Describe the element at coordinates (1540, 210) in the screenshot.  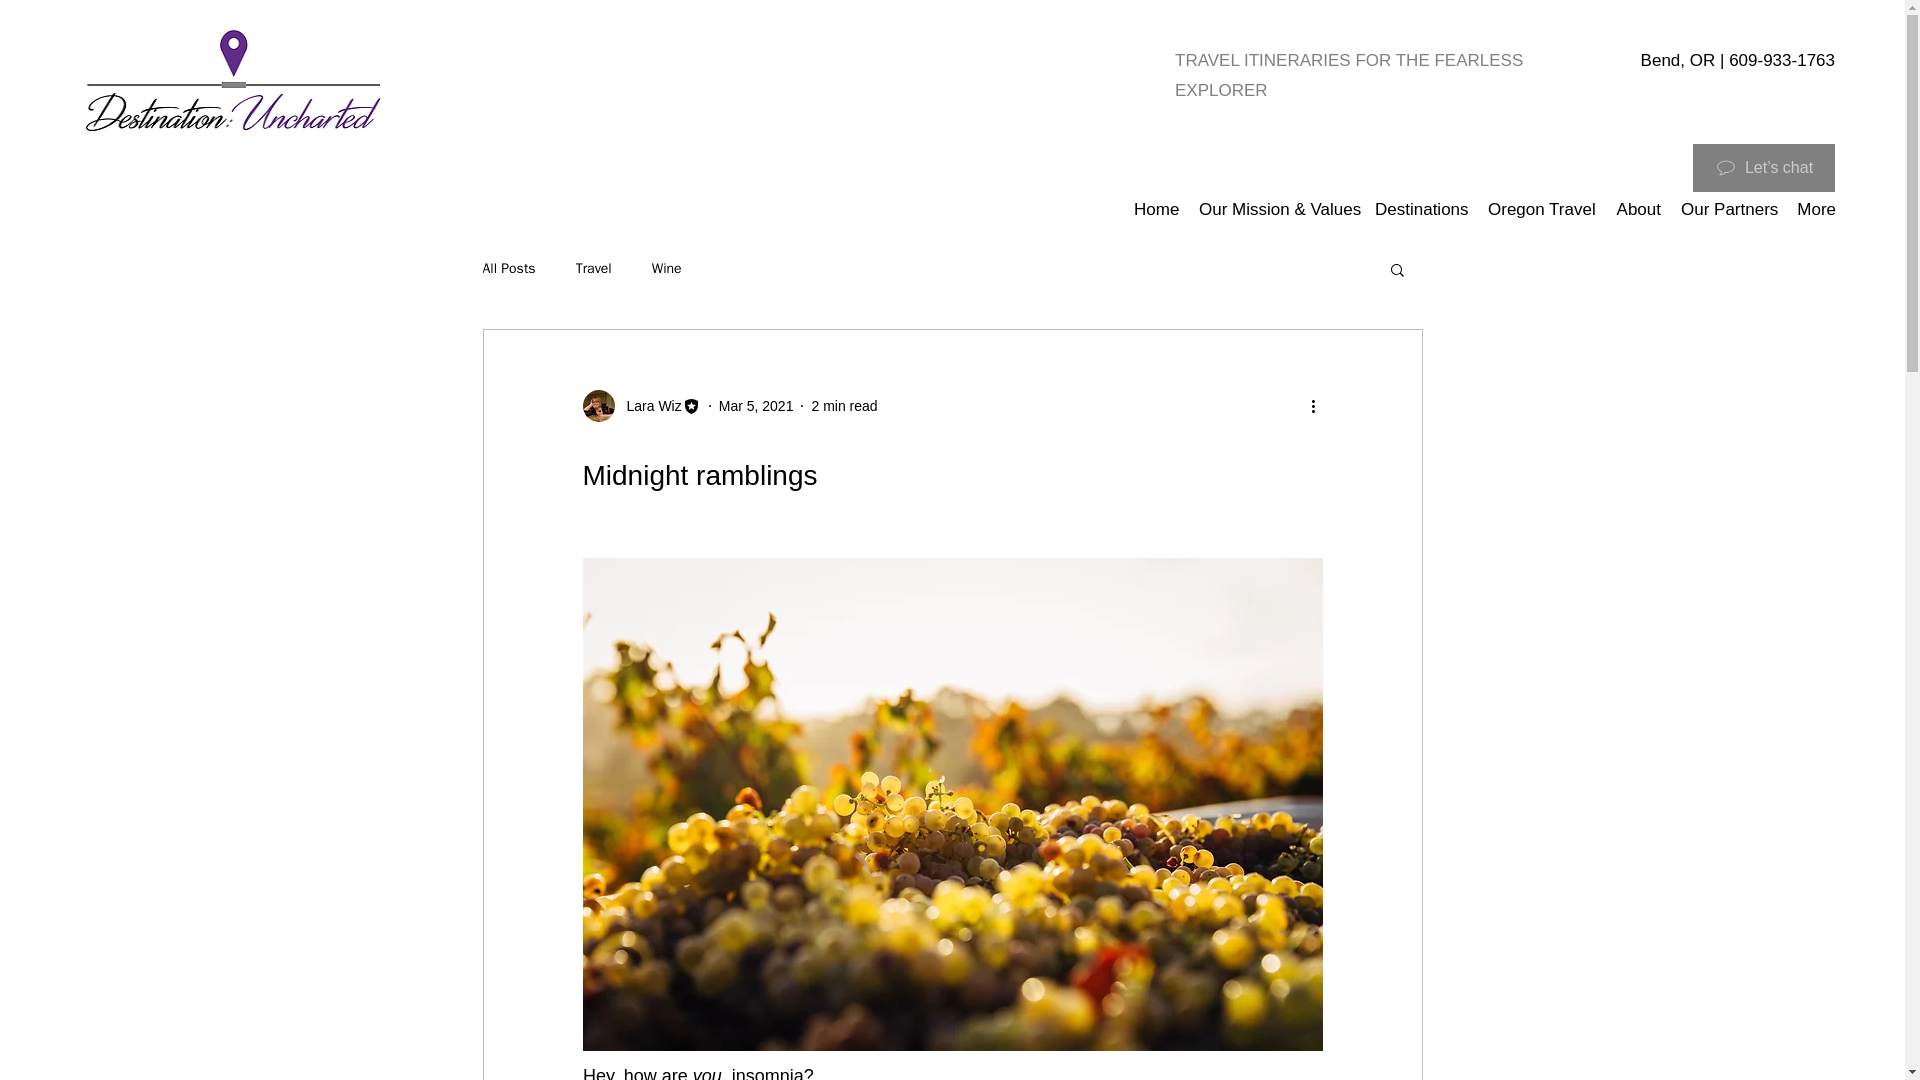
I see `Oregon Travel` at that location.